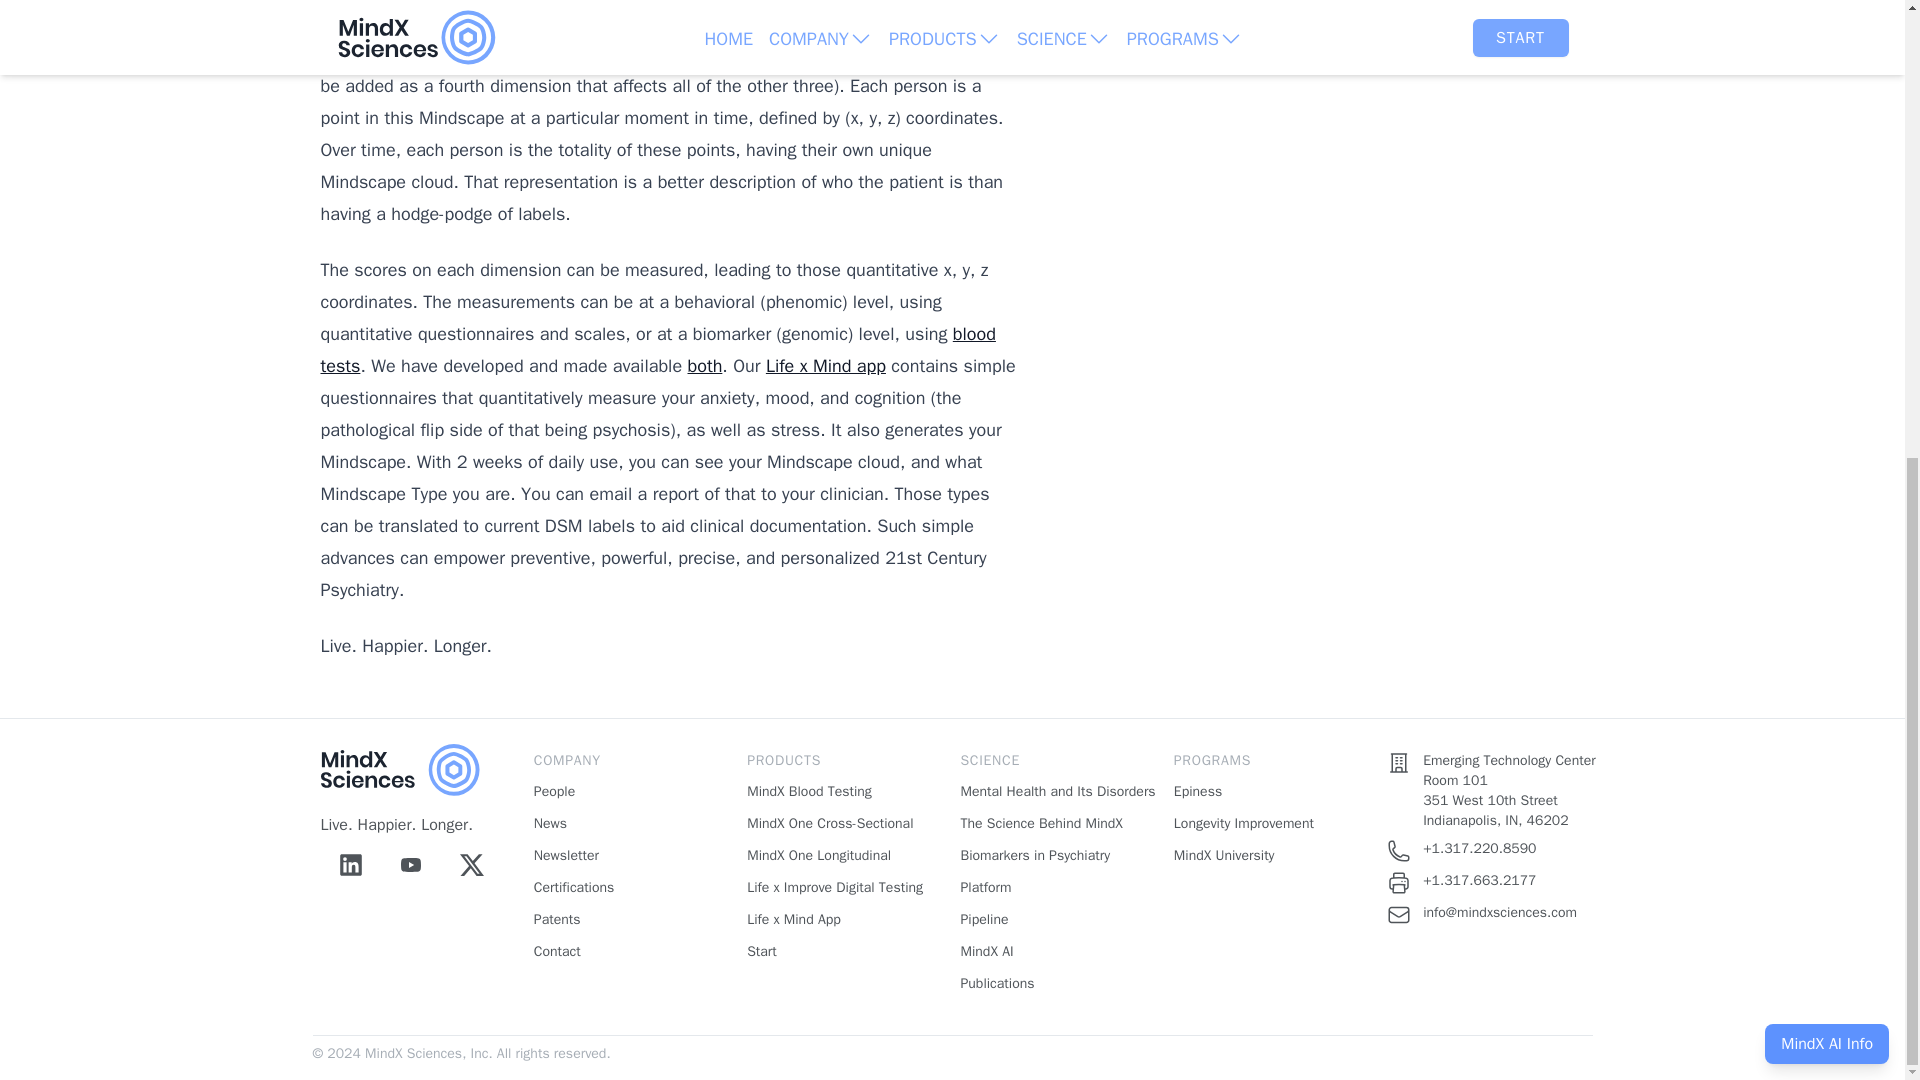  I want to click on MindX AI Info, so click(1826, 255).